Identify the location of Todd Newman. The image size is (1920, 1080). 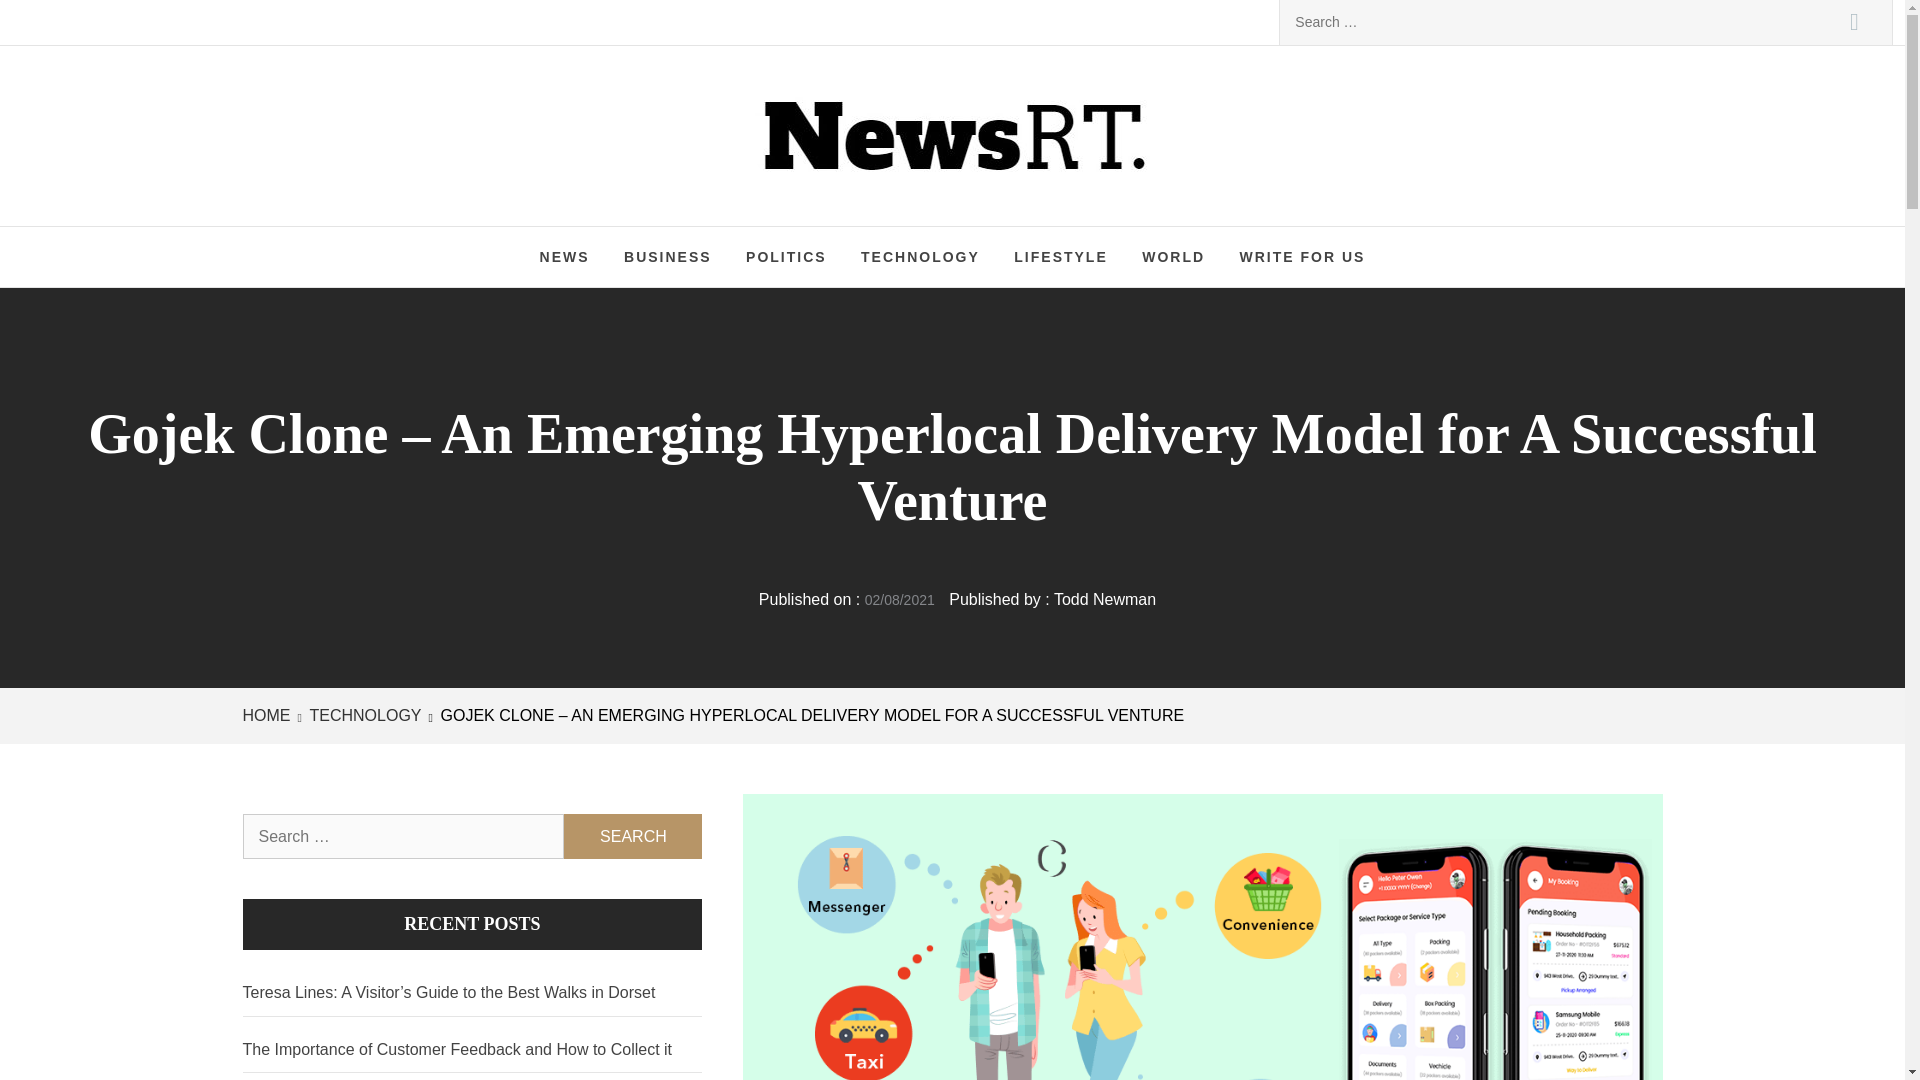
(1104, 599).